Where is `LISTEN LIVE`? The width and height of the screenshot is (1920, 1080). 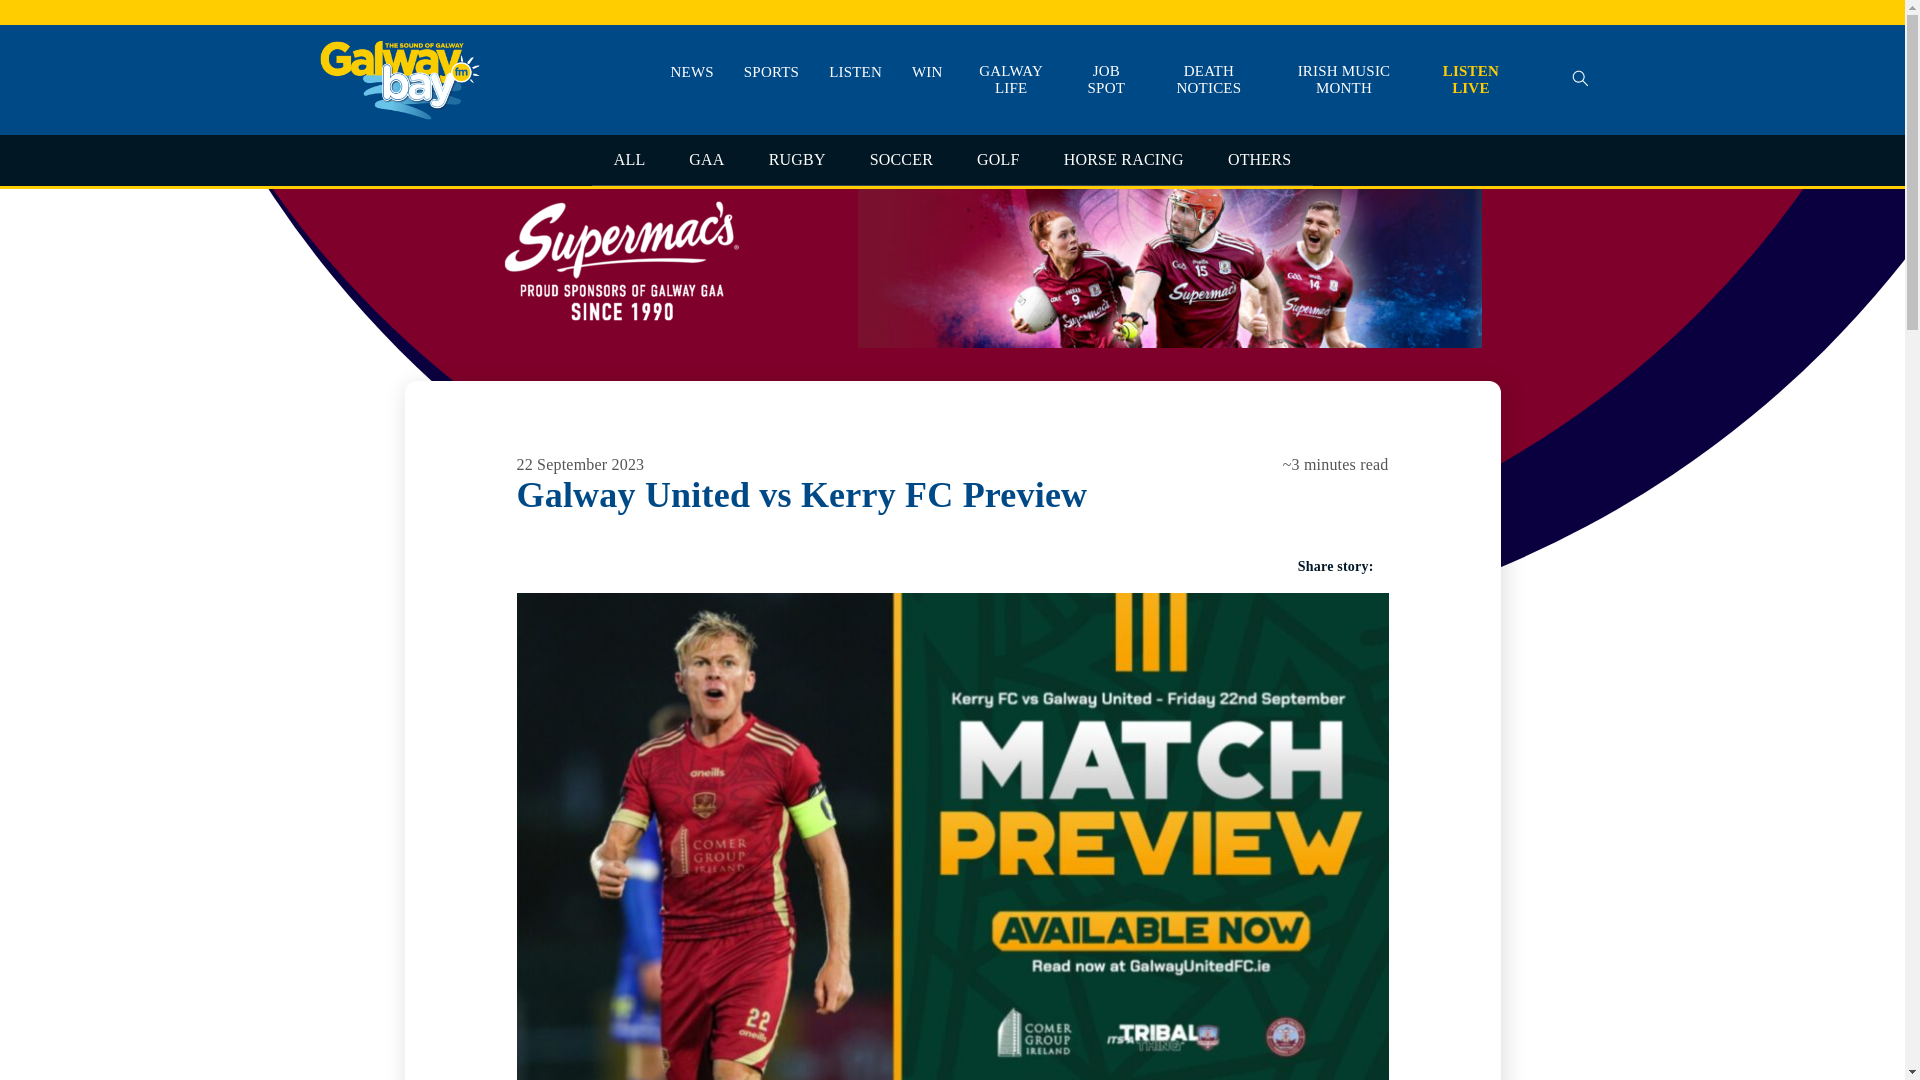 LISTEN LIVE is located at coordinates (1470, 80).